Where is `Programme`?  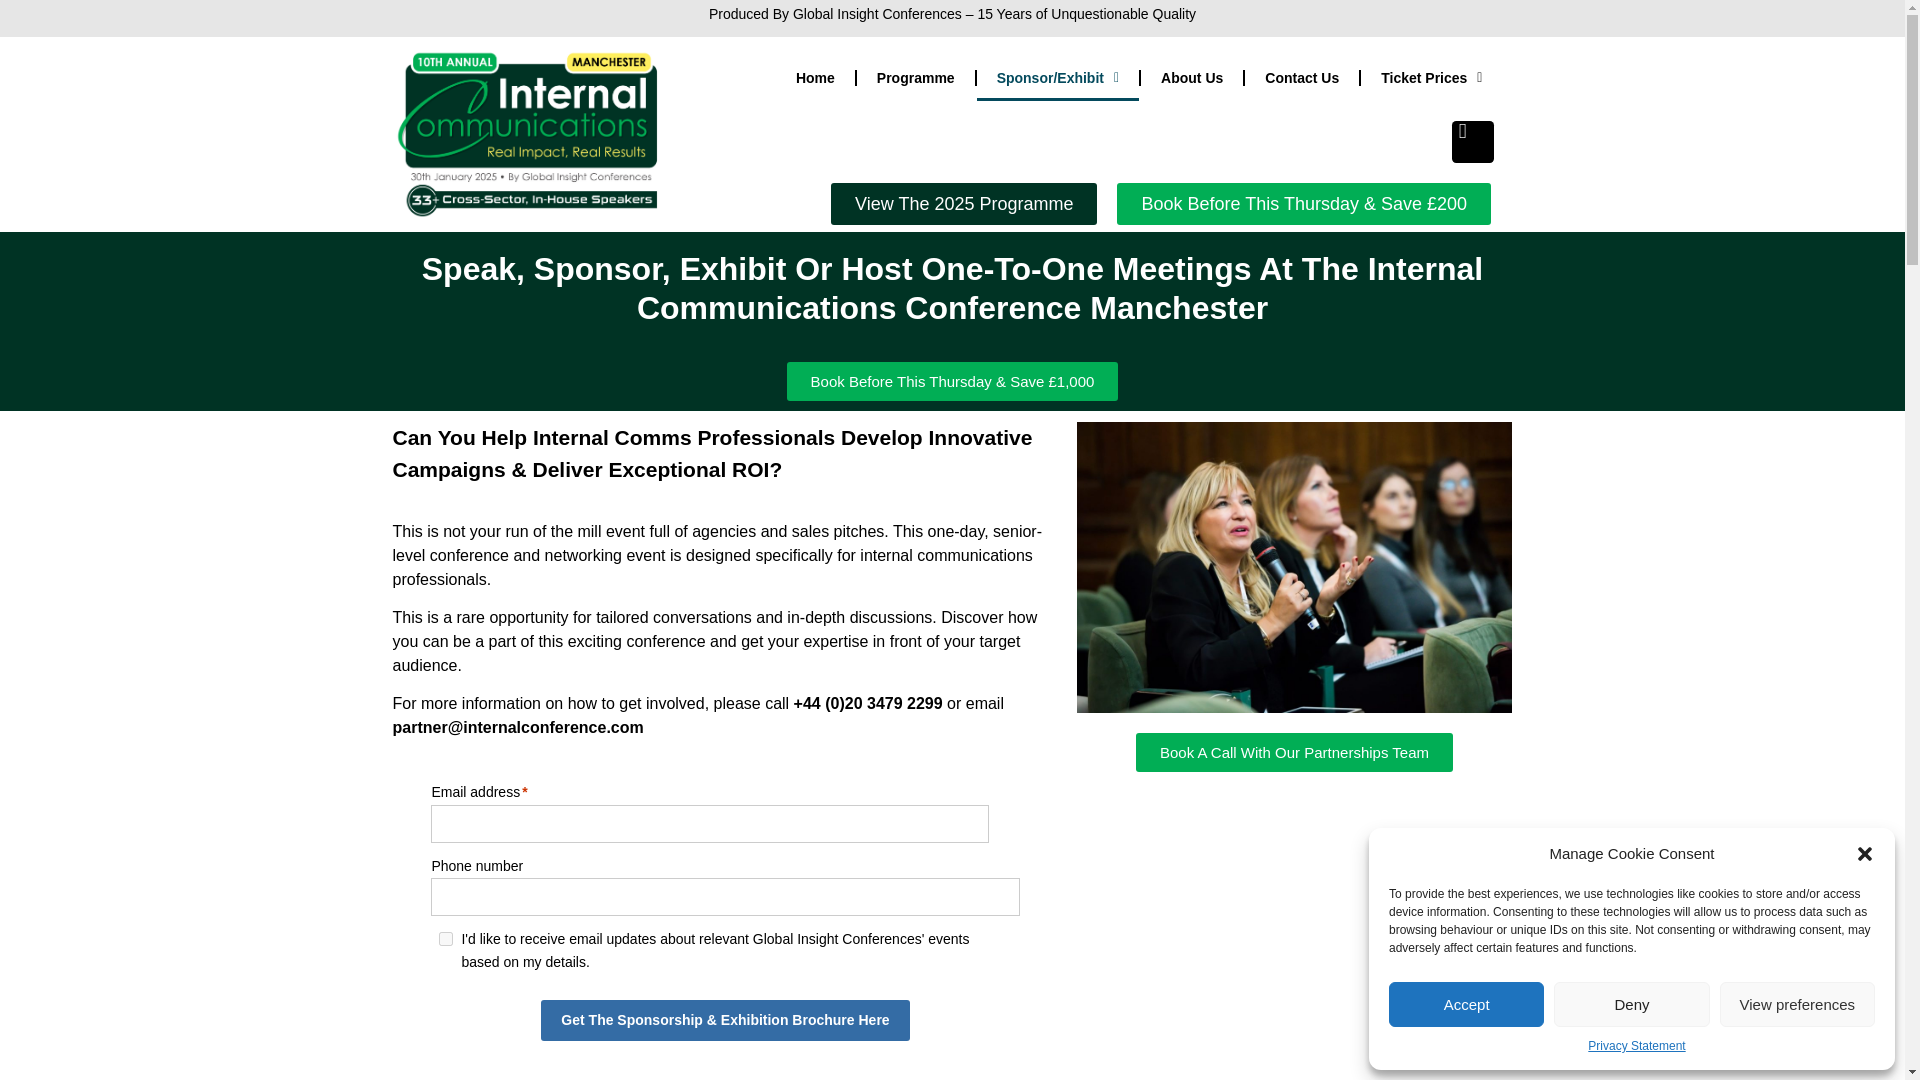
Programme is located at coordinates (916, 78).